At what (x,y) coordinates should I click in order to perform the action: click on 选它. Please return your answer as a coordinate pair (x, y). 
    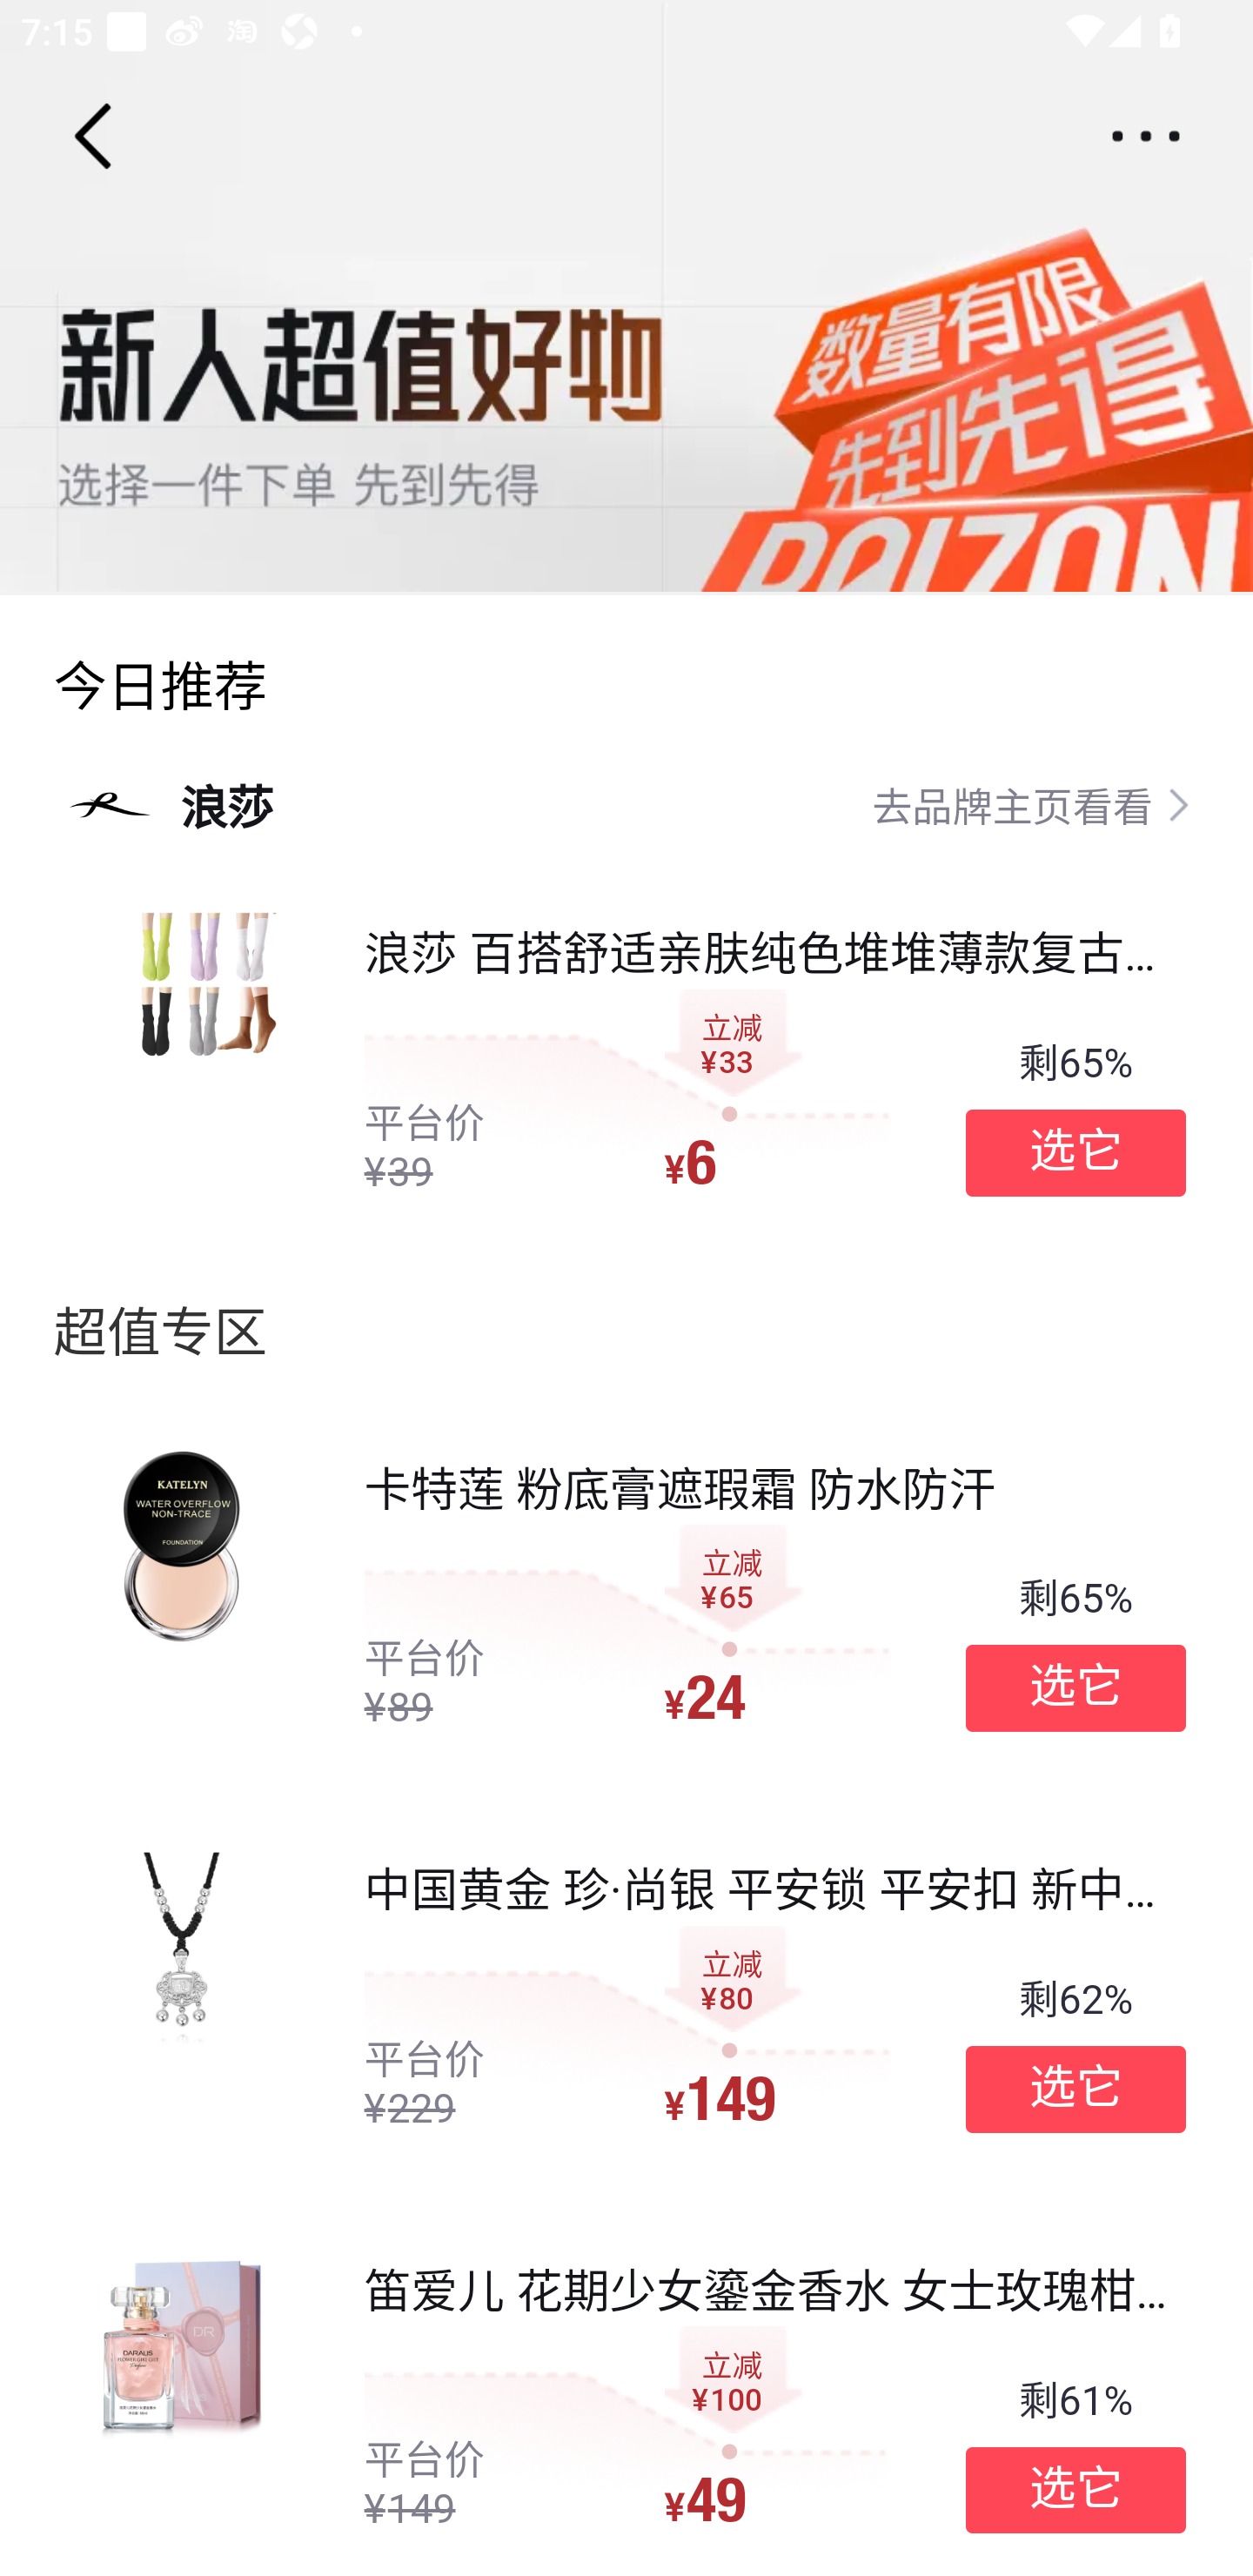
    Looking at the image, I should click on (1075, 1688).